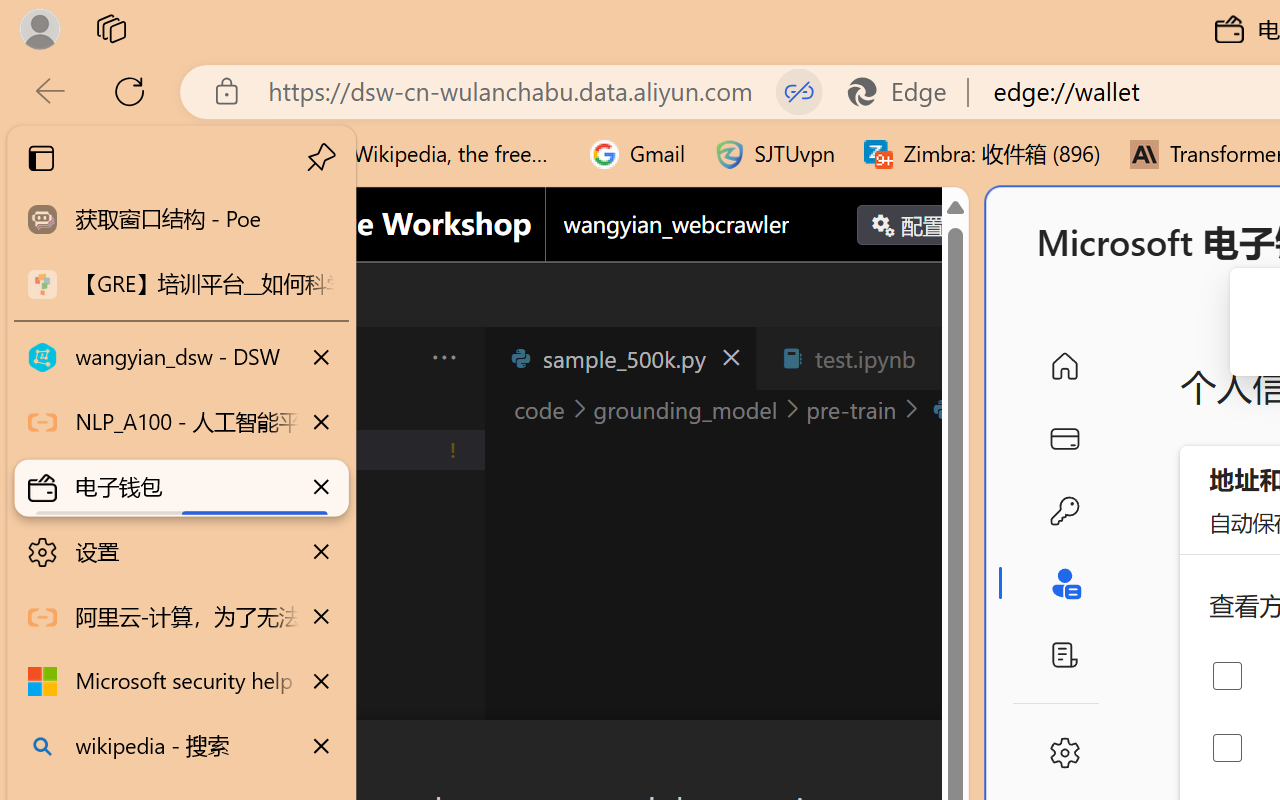  I want to click on Search (Ctrl+Shift+F), so click(136, 519).